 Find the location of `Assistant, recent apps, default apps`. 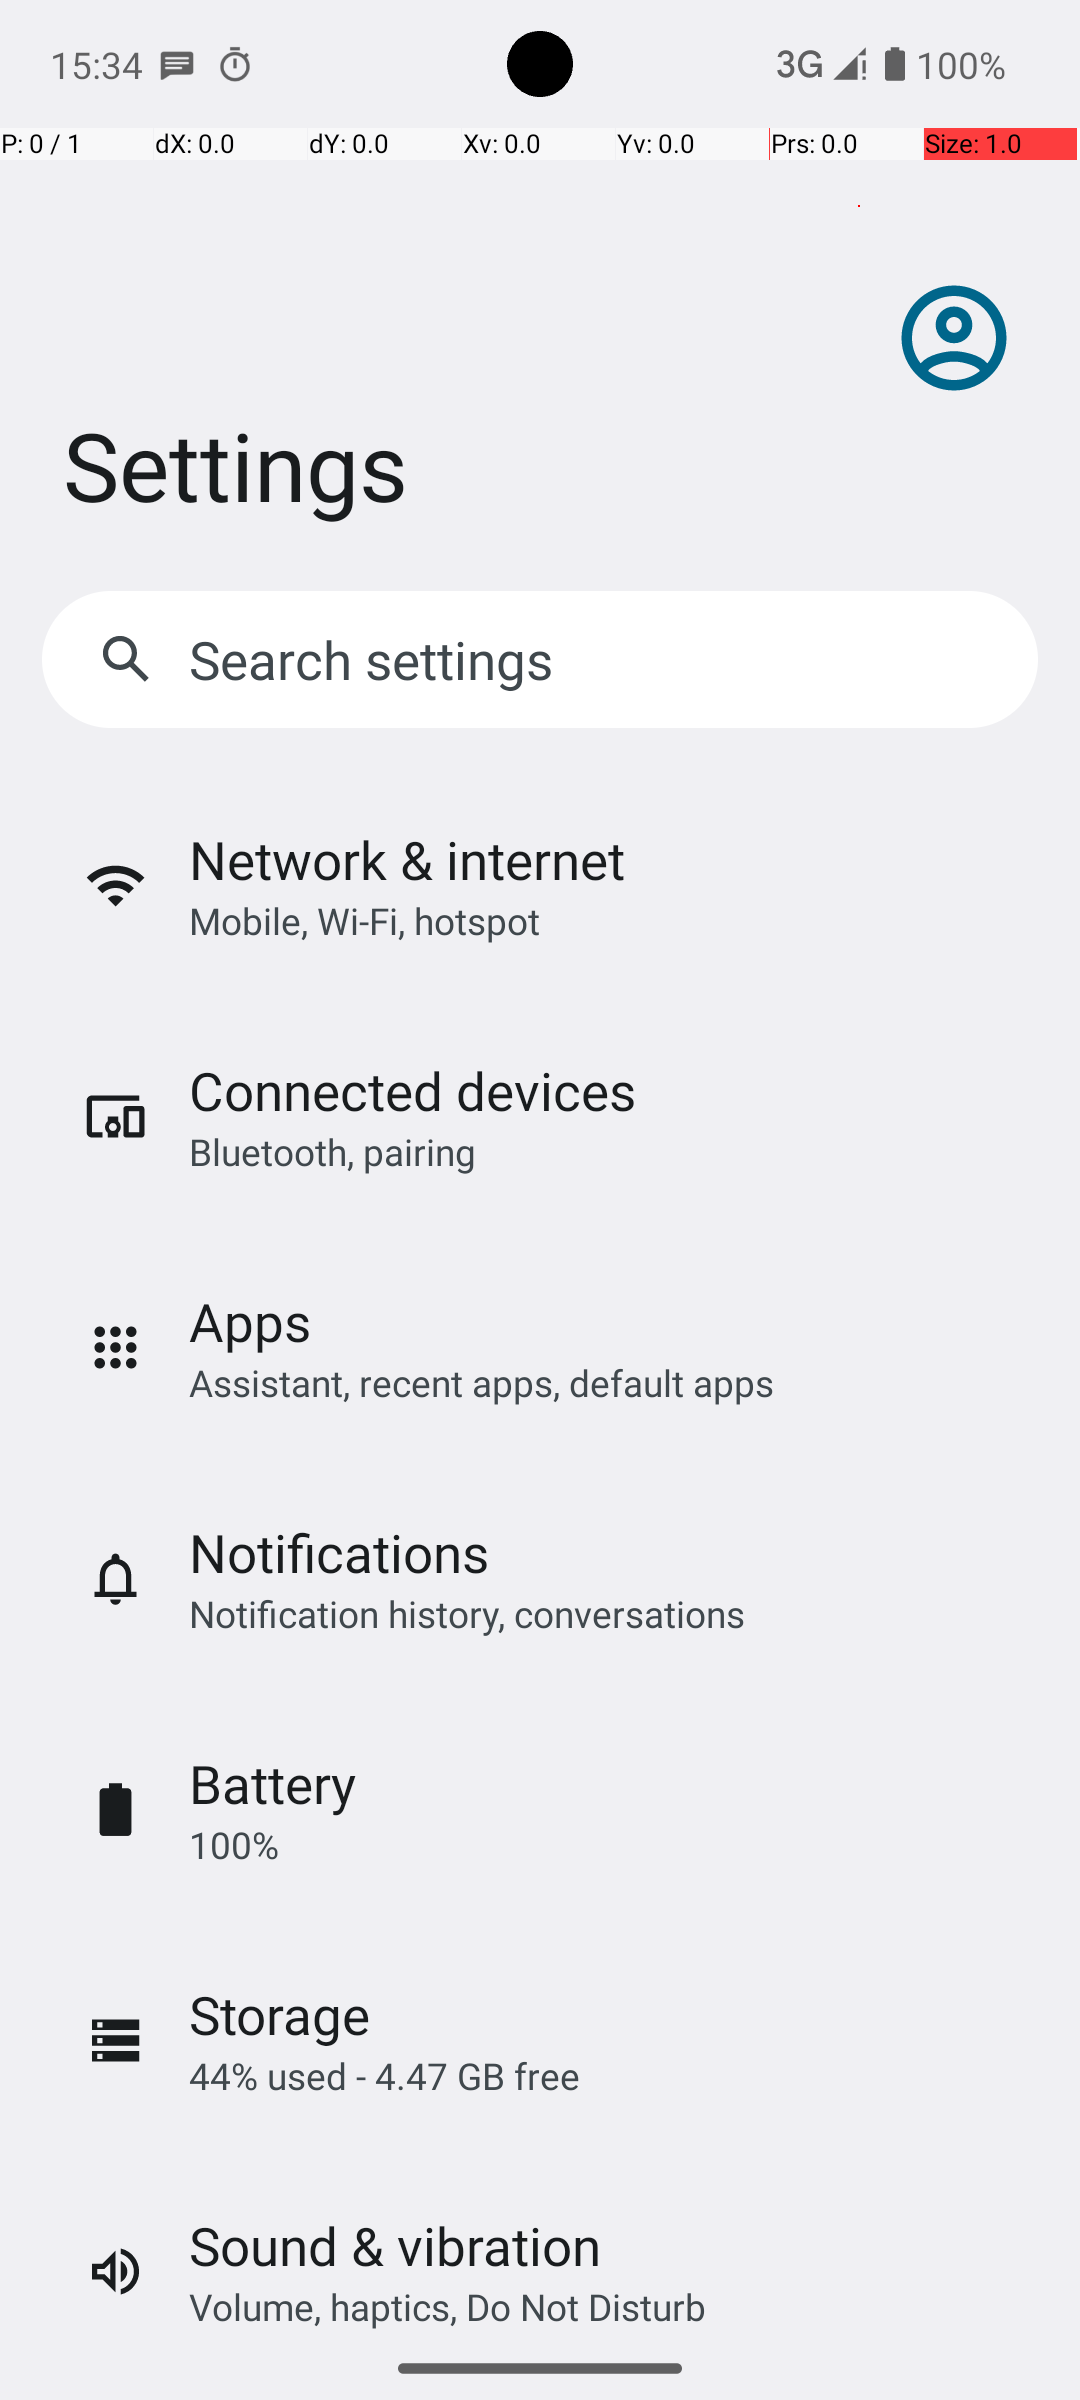

Assistant, recent apps, default apps is located at coordinates (482, 1382).